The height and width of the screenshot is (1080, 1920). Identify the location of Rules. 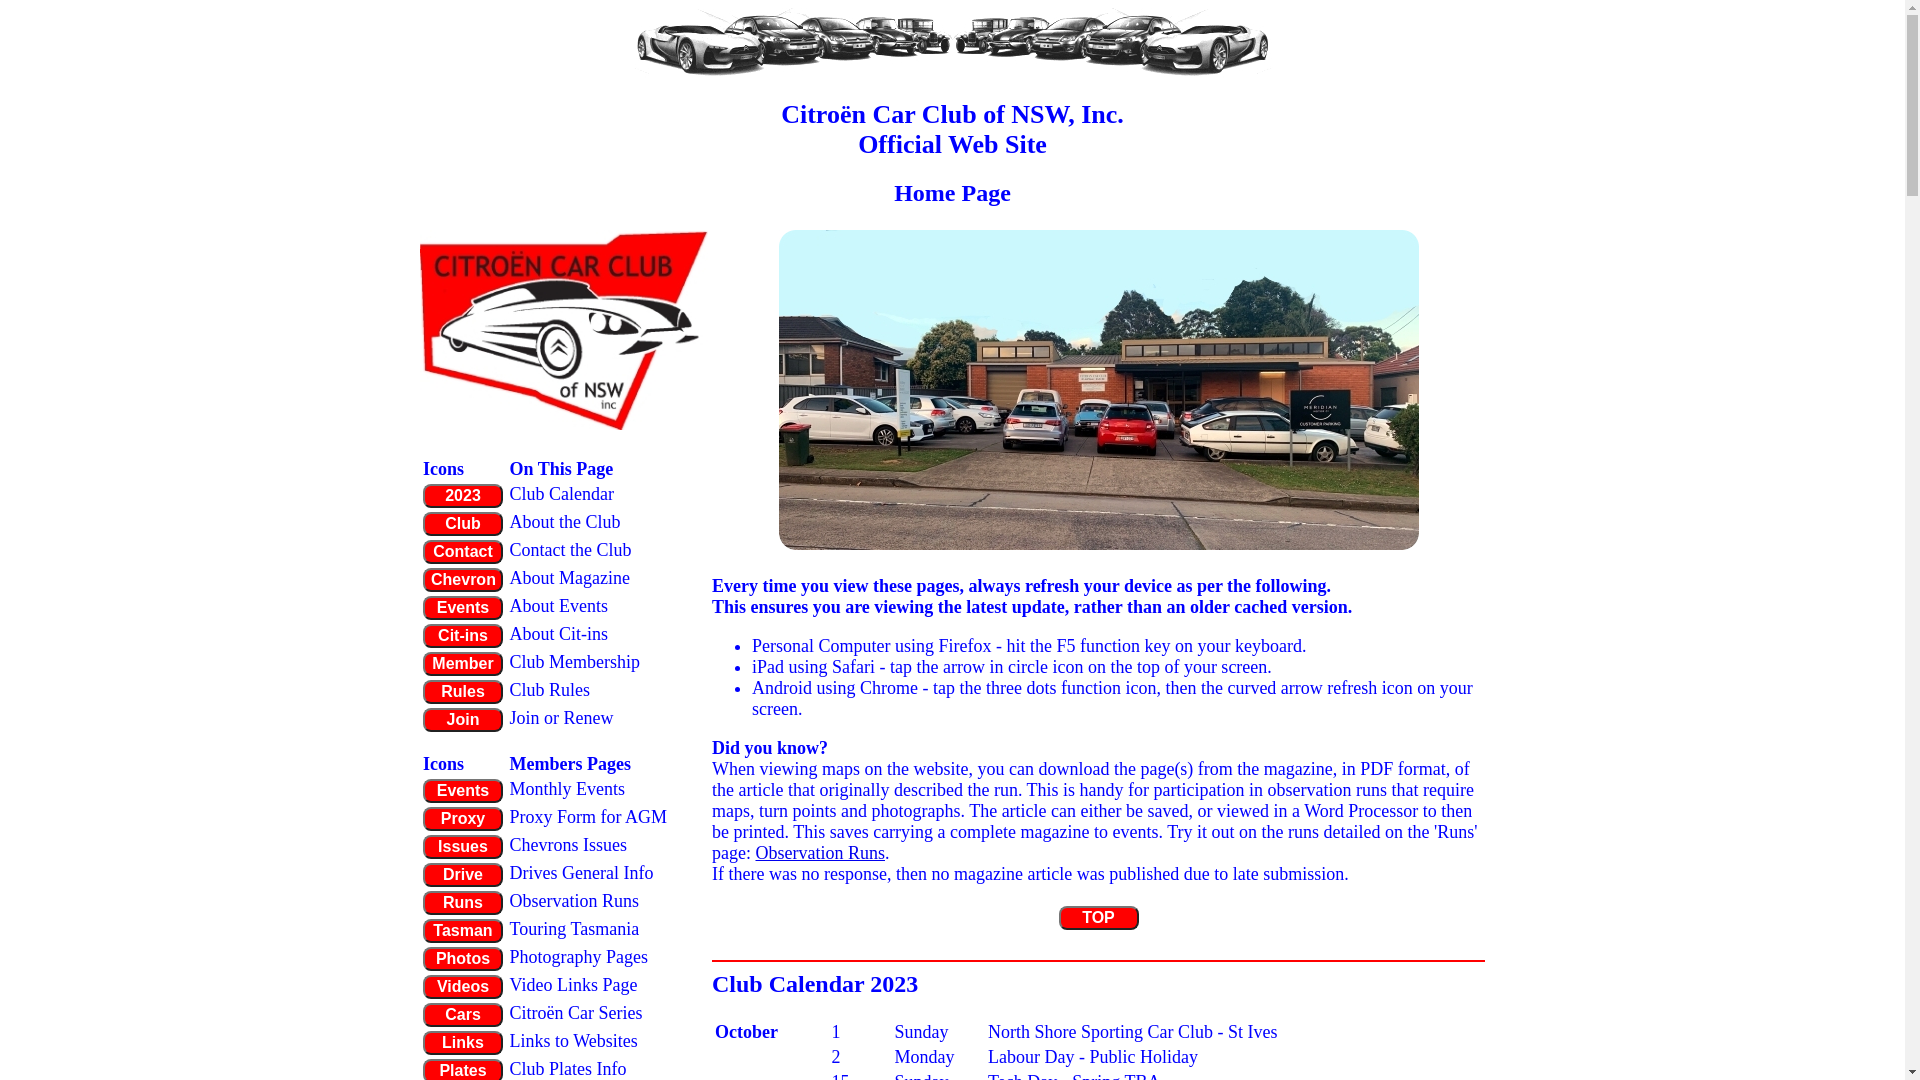
(463, 692).